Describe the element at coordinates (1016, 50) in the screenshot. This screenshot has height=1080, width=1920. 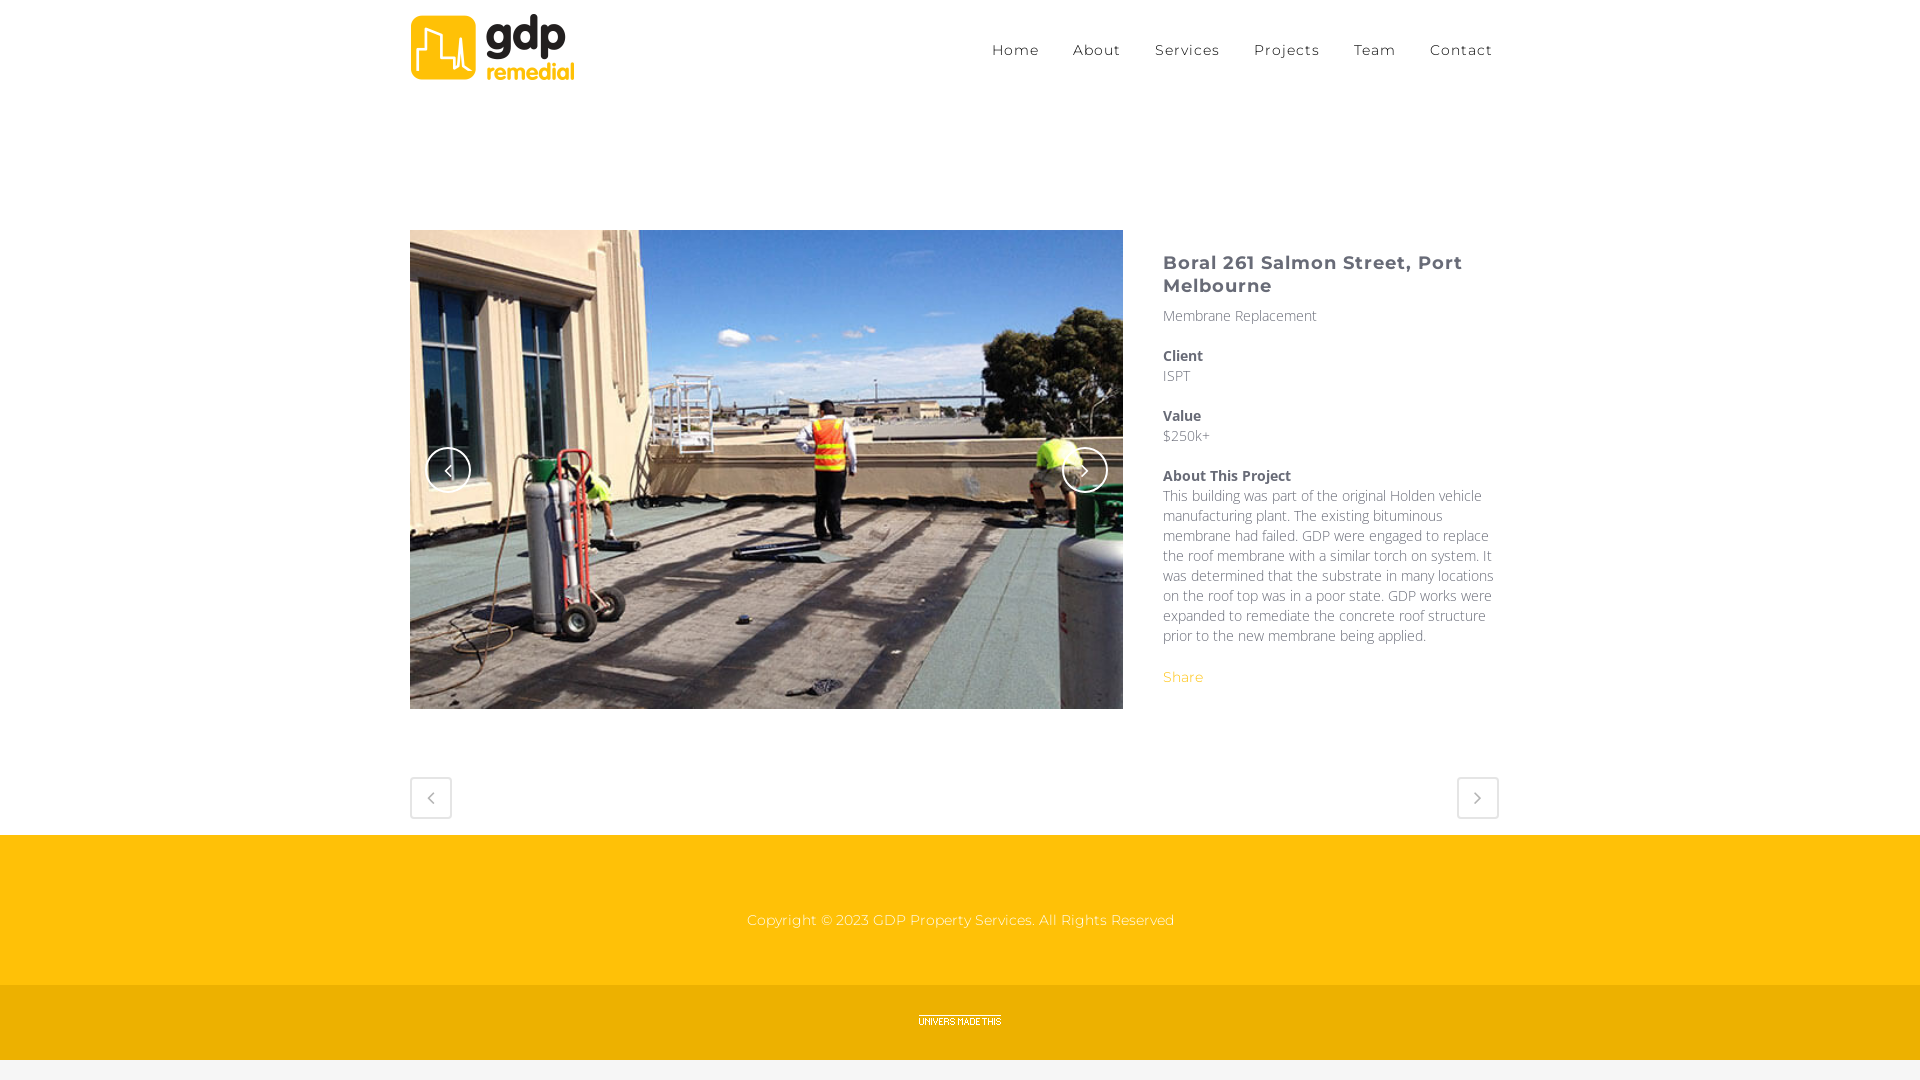
I see `Home` at that location.